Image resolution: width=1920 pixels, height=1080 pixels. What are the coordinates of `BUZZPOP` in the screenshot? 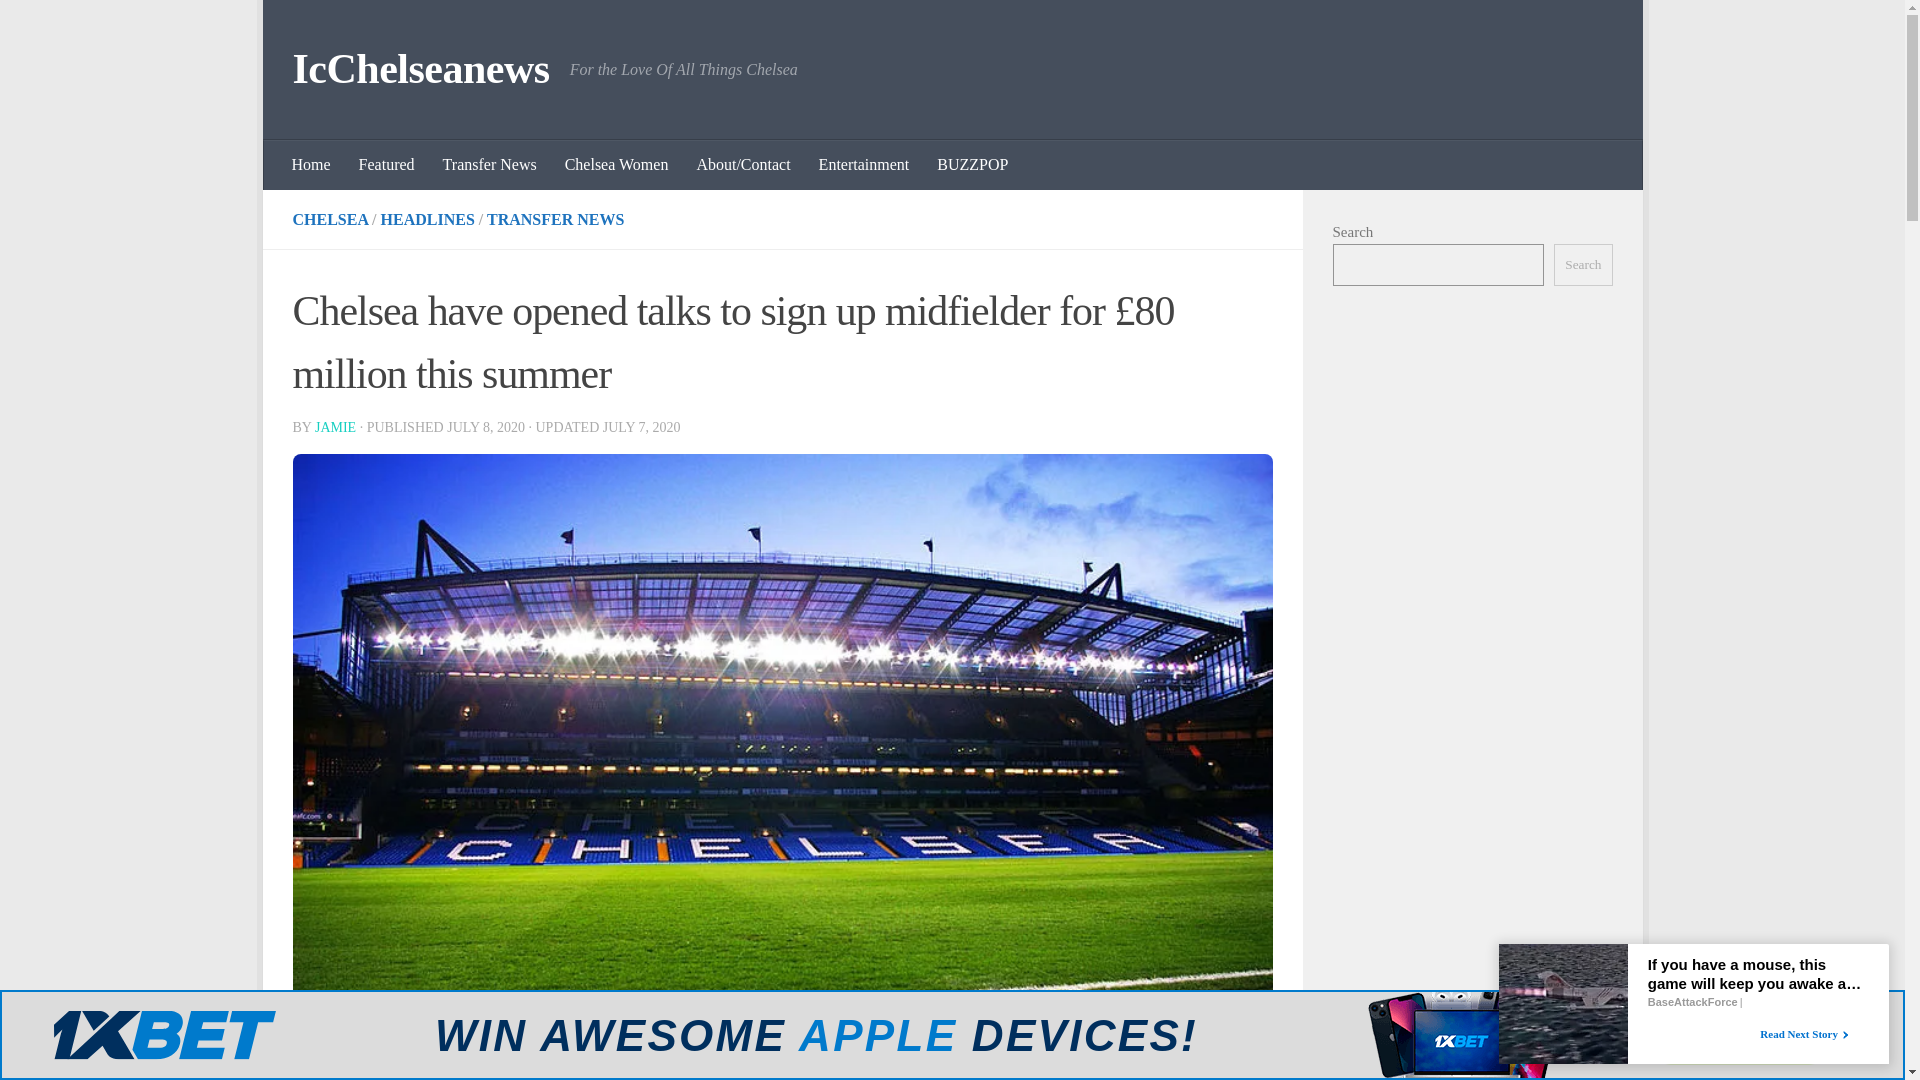 It's located at (972, 165).